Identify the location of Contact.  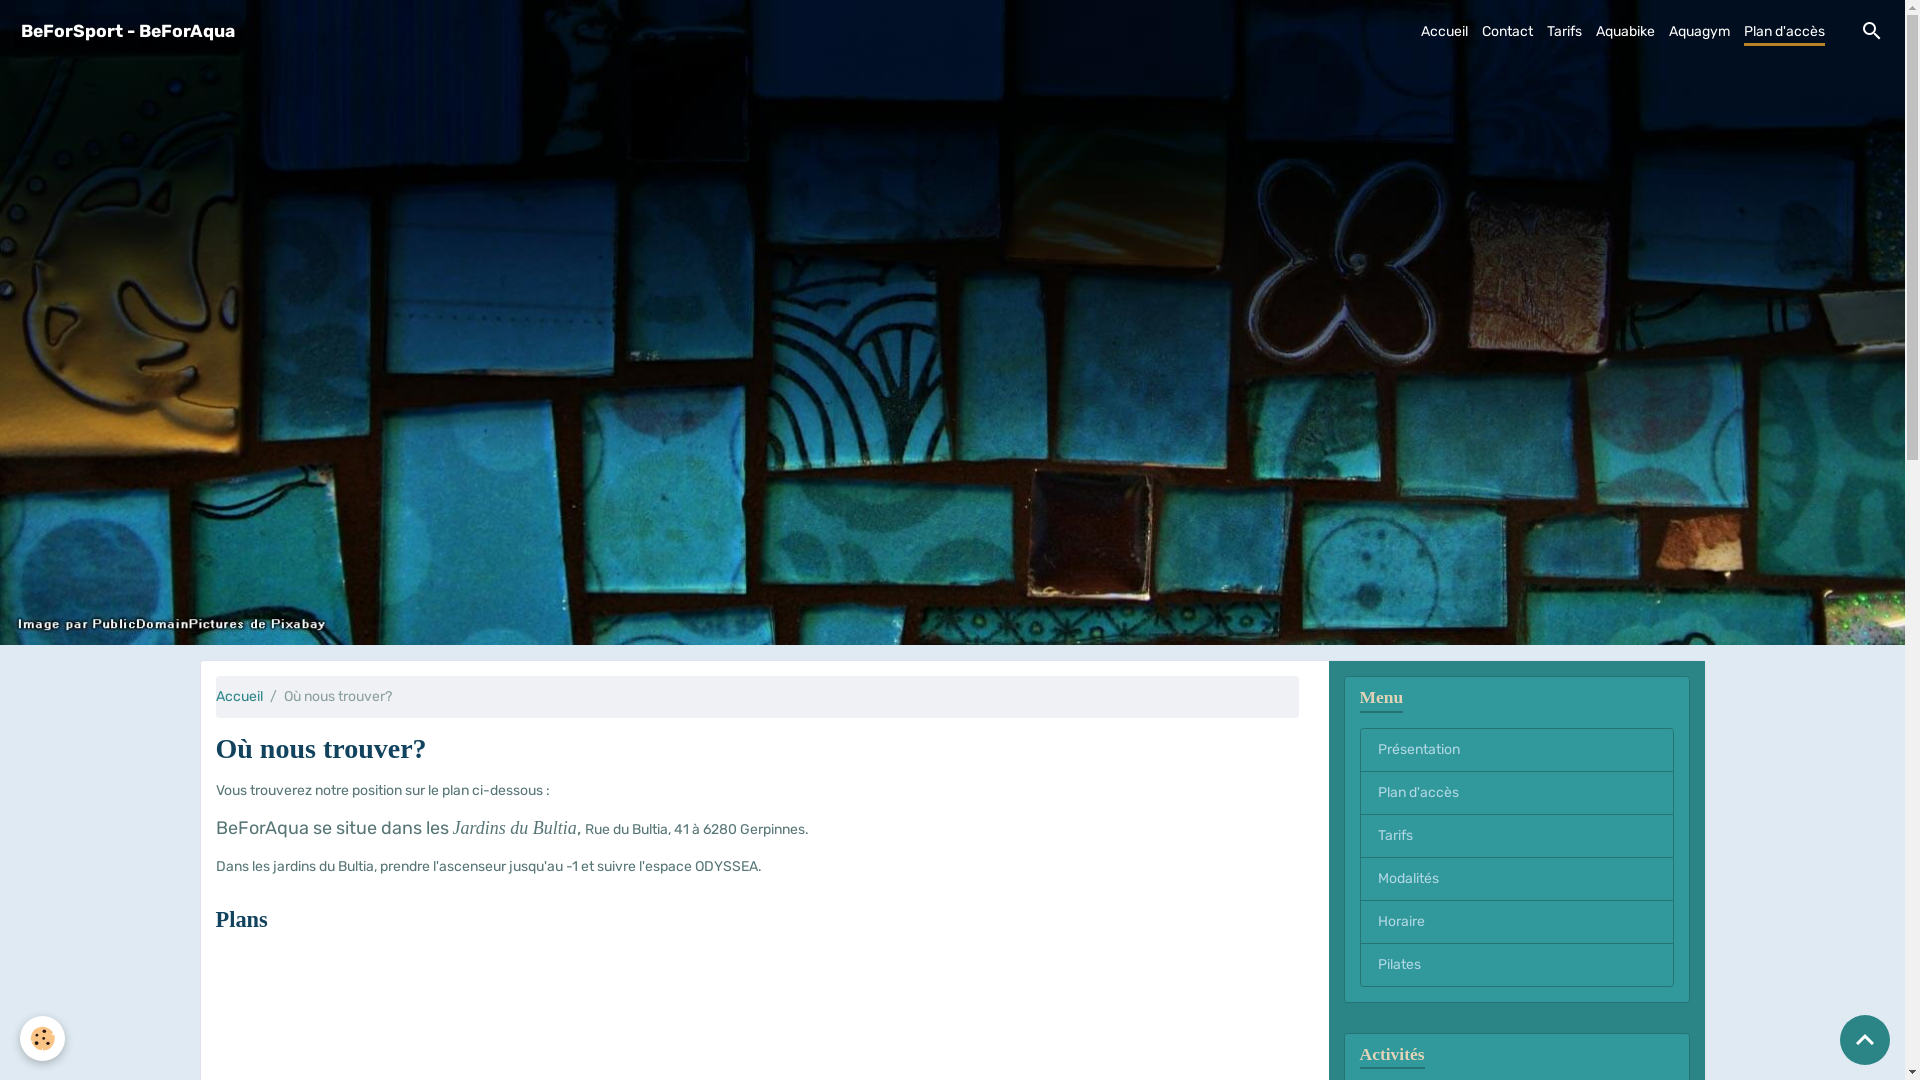
(1508, 32).